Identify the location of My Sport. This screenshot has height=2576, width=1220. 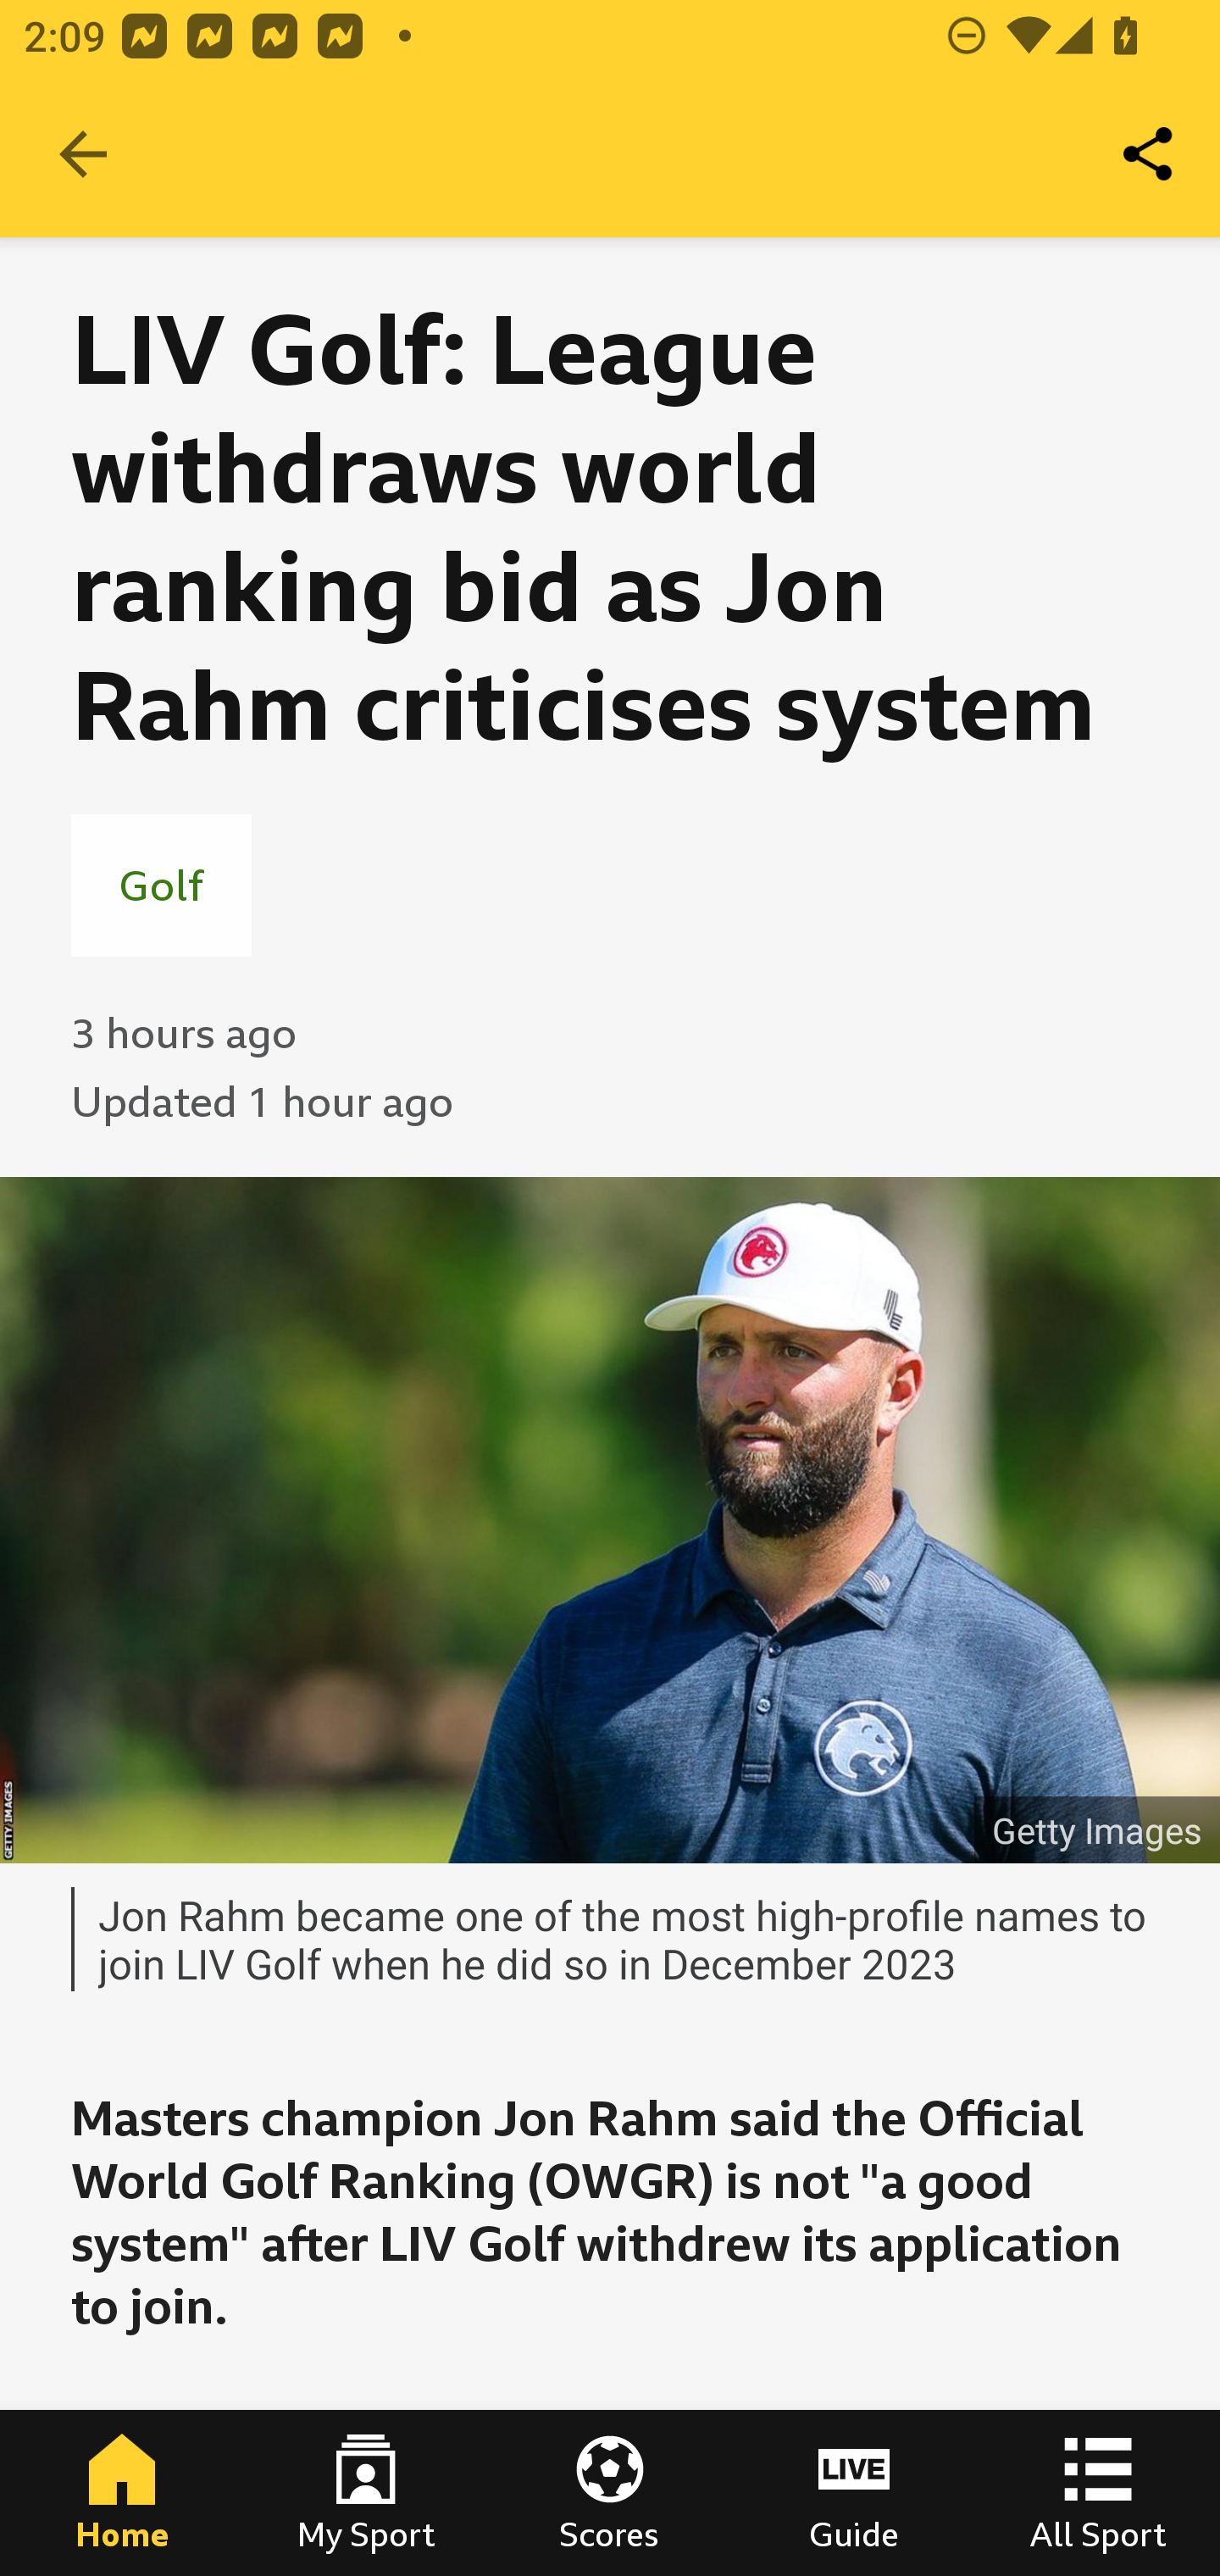
(366, 2493).